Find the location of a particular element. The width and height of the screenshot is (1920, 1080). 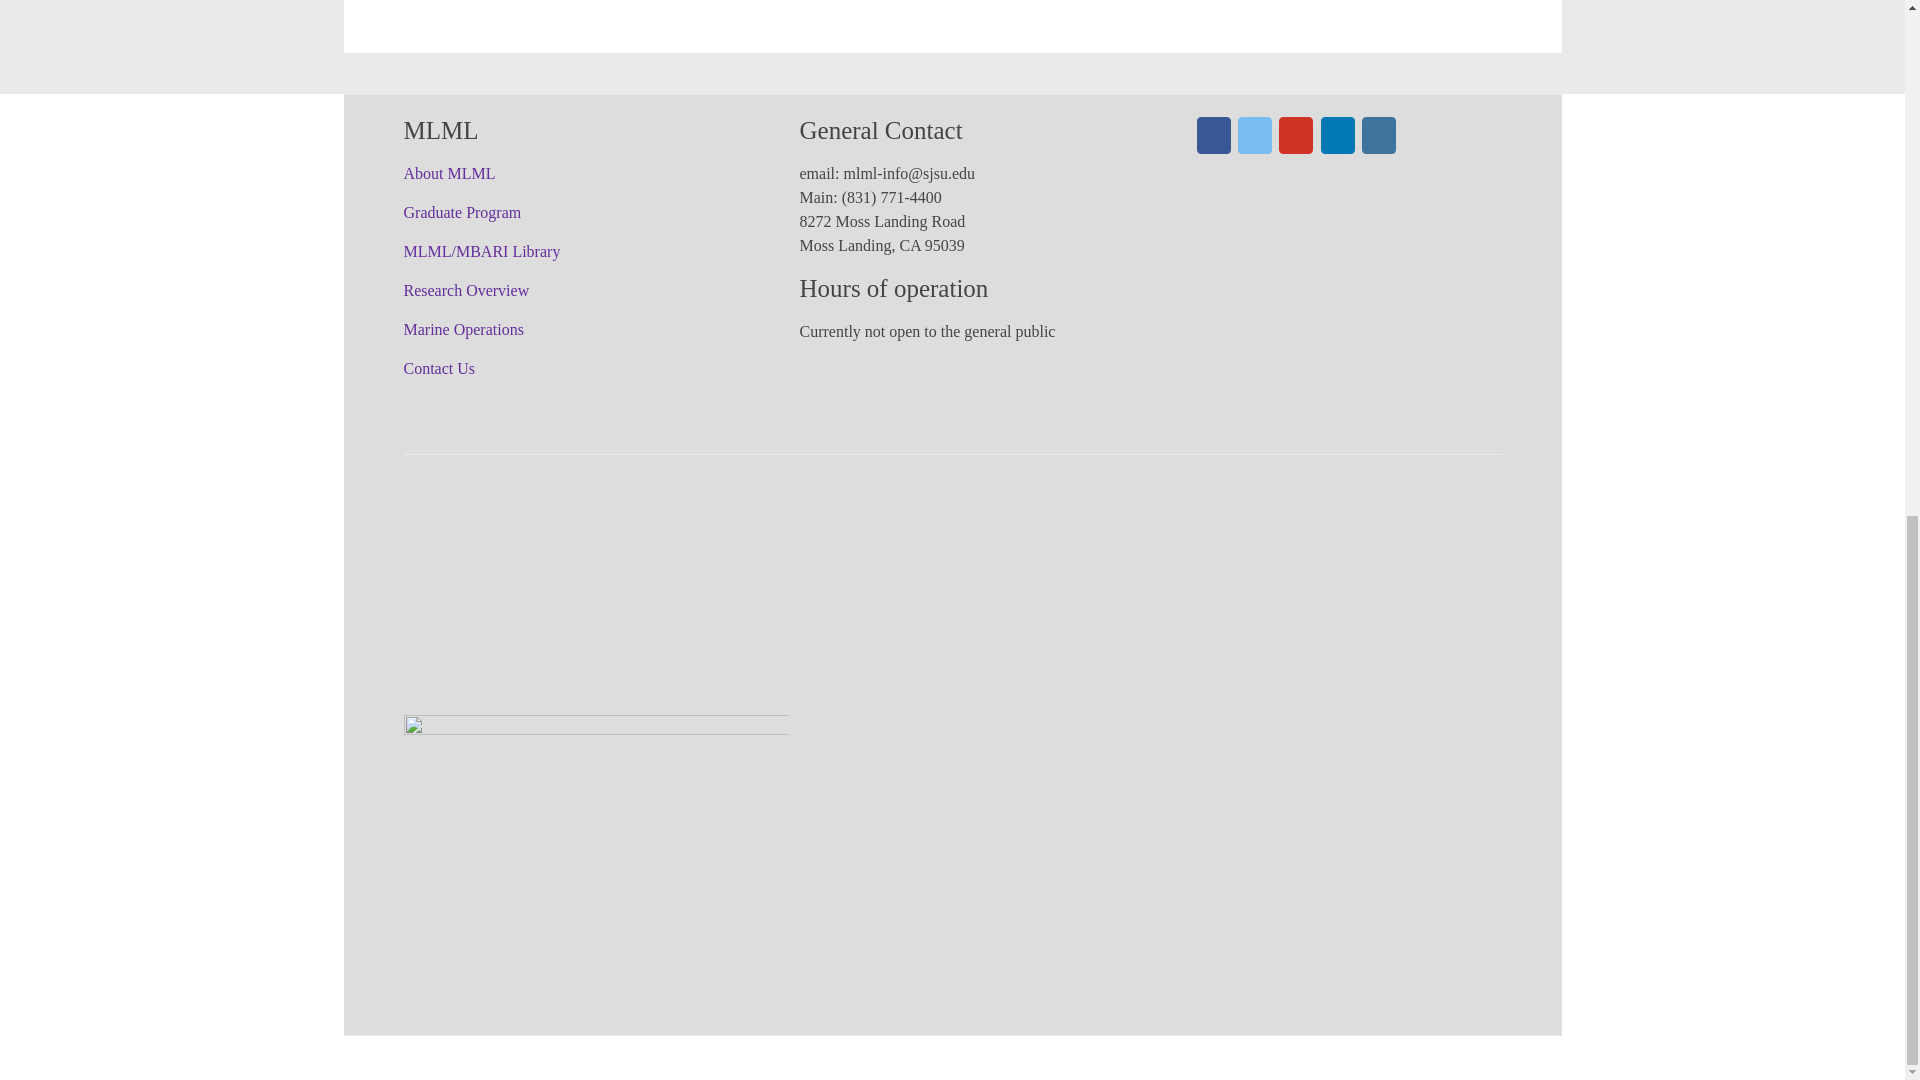

Moss Landing Marine Laboratories on Facebook is located at coordinates (1213, 135).